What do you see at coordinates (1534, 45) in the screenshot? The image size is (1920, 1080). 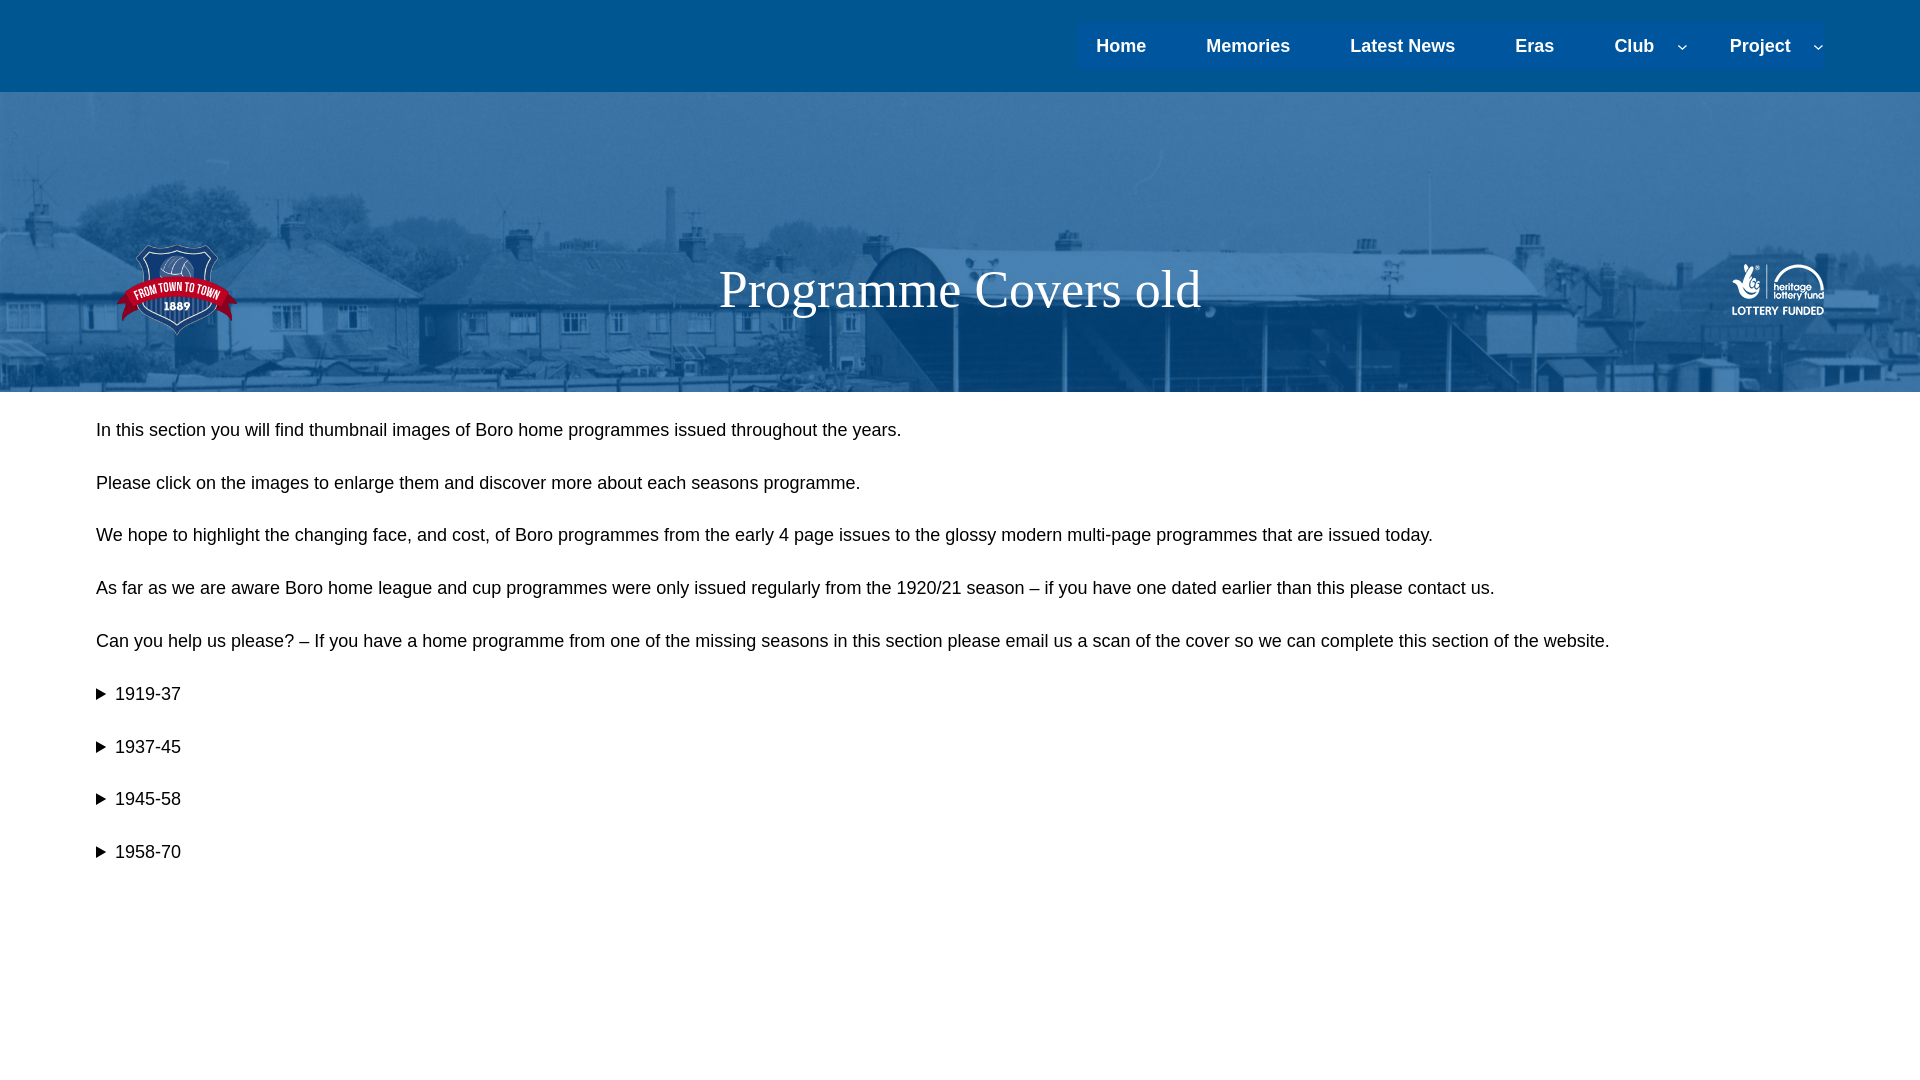 I see `Eras` at bounding box center [1534, 45].